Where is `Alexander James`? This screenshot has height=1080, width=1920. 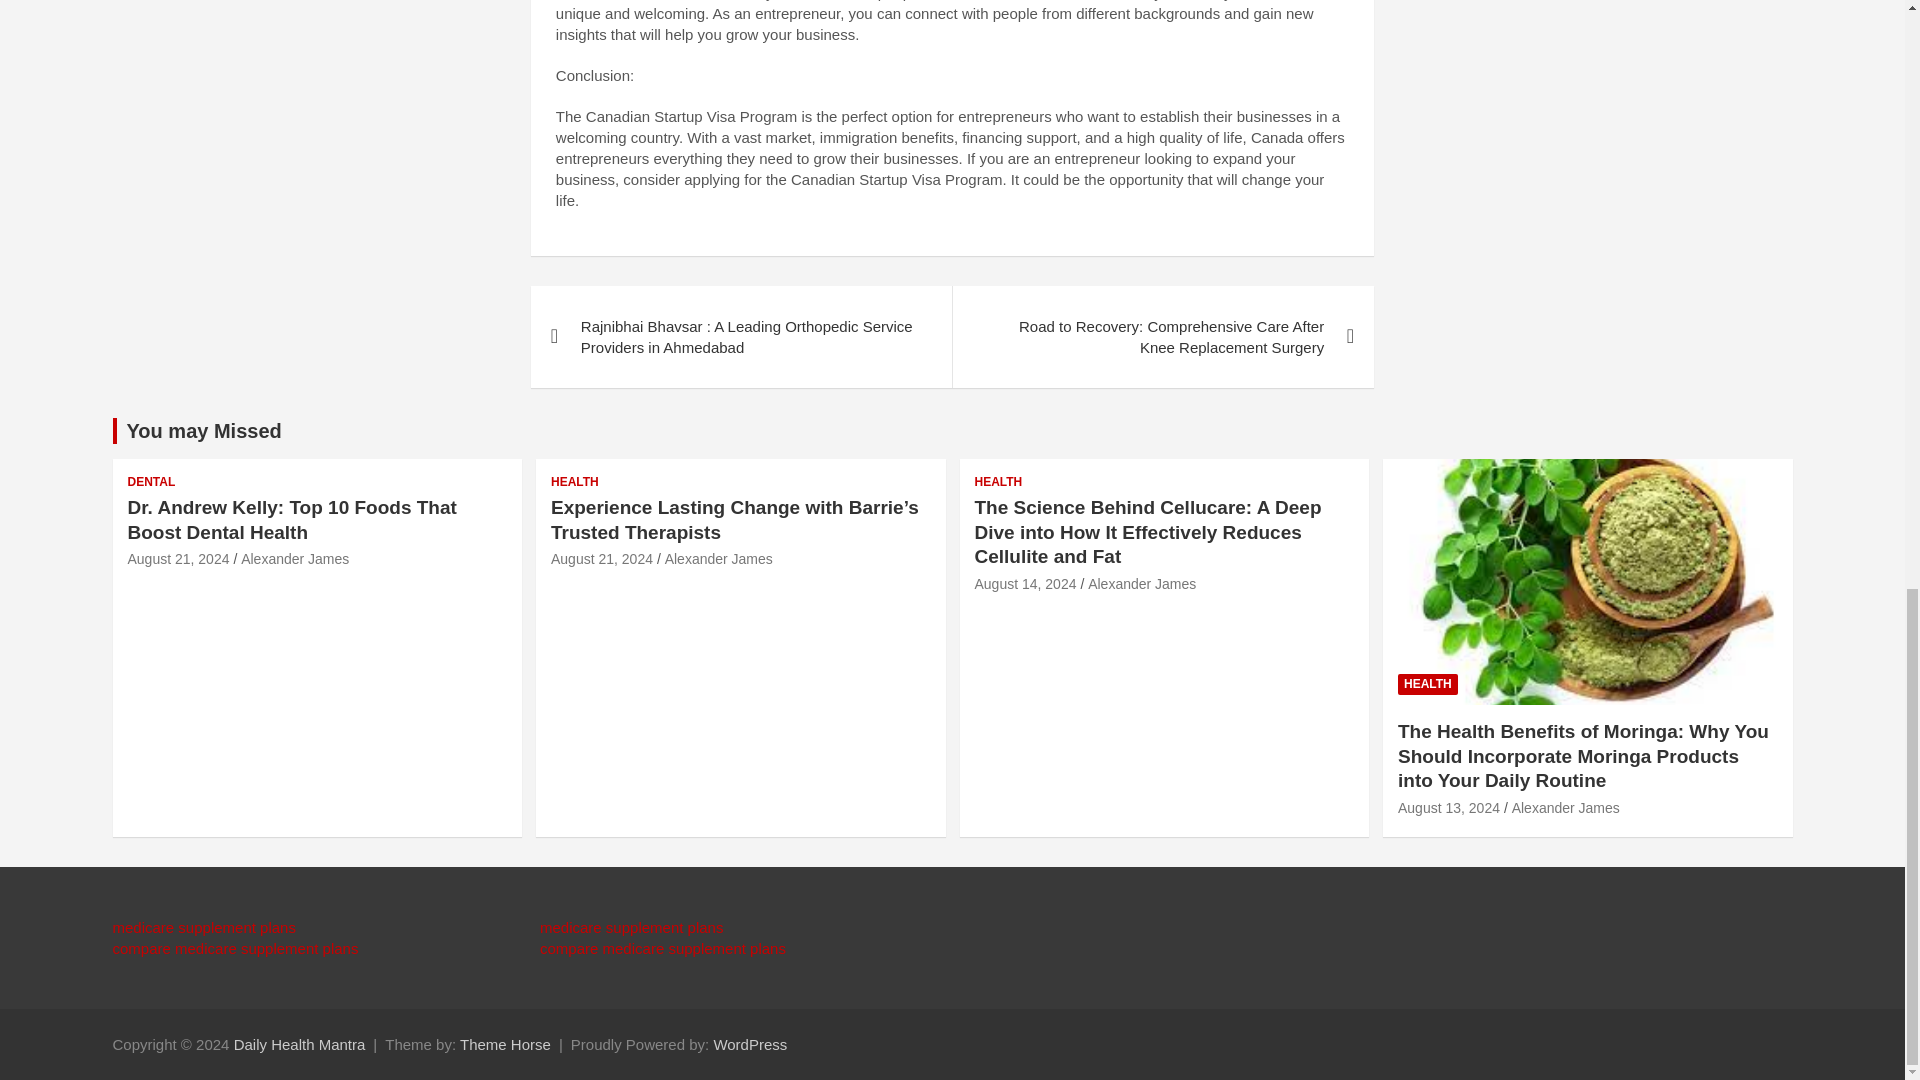 Alexander James is located at coordinates (295, 558).